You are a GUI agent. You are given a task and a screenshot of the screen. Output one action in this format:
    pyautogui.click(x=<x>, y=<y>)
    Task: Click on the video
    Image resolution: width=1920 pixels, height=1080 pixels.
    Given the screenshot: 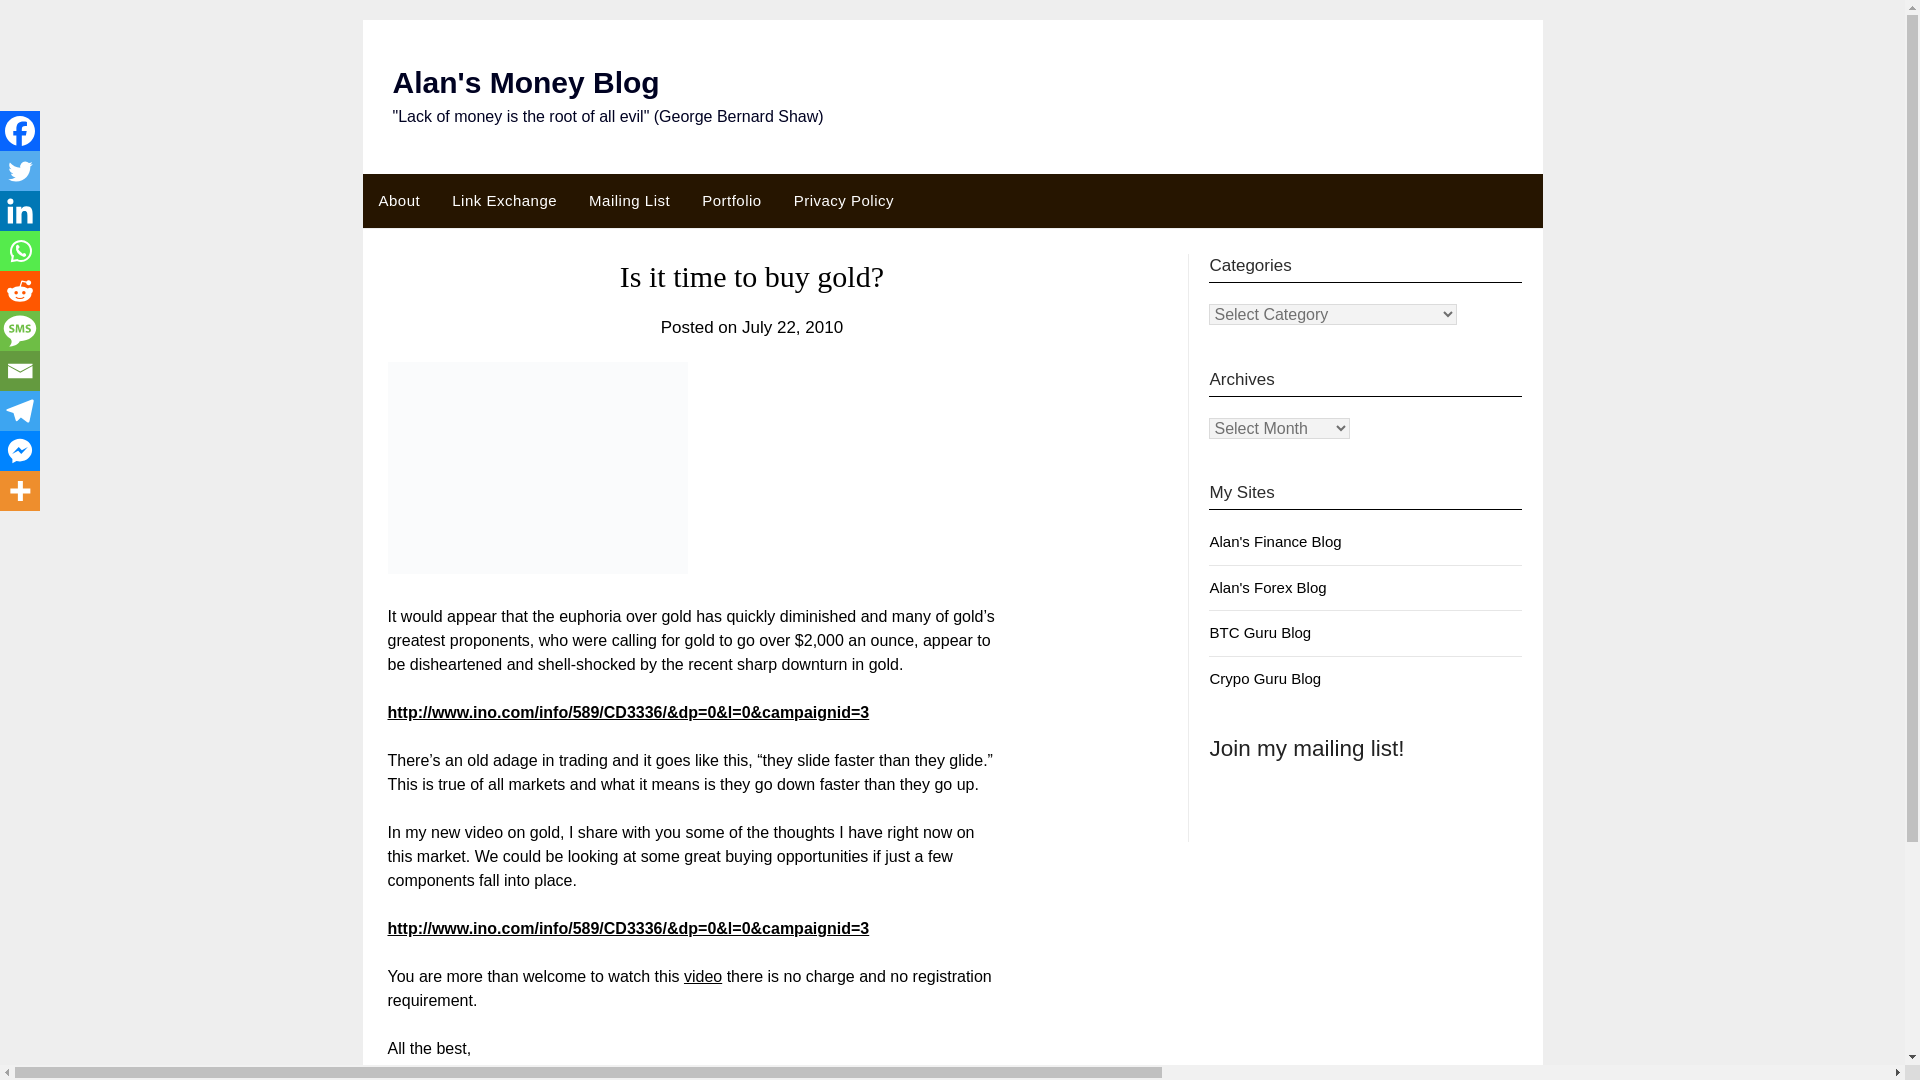 What is the action you would take?
    pyautogui.click(x=702, y=976)
    